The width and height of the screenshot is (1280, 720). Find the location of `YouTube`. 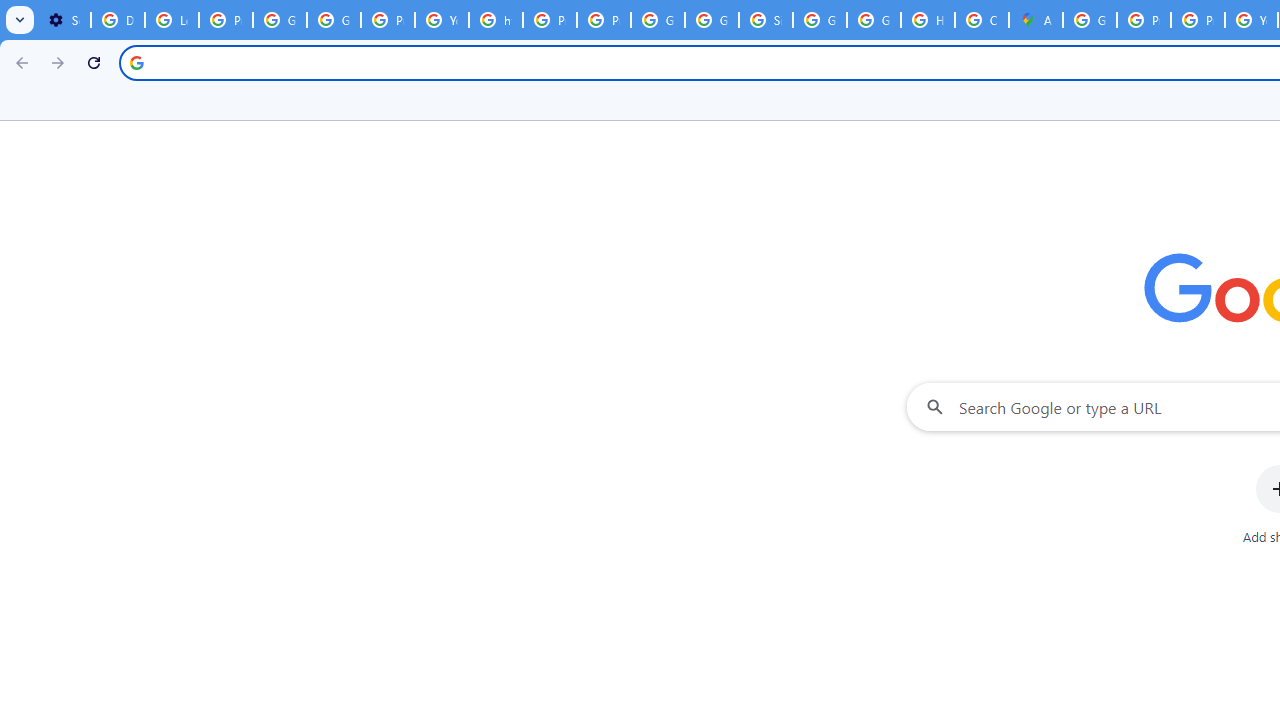

YouTube is located at coordinates (441, 20).